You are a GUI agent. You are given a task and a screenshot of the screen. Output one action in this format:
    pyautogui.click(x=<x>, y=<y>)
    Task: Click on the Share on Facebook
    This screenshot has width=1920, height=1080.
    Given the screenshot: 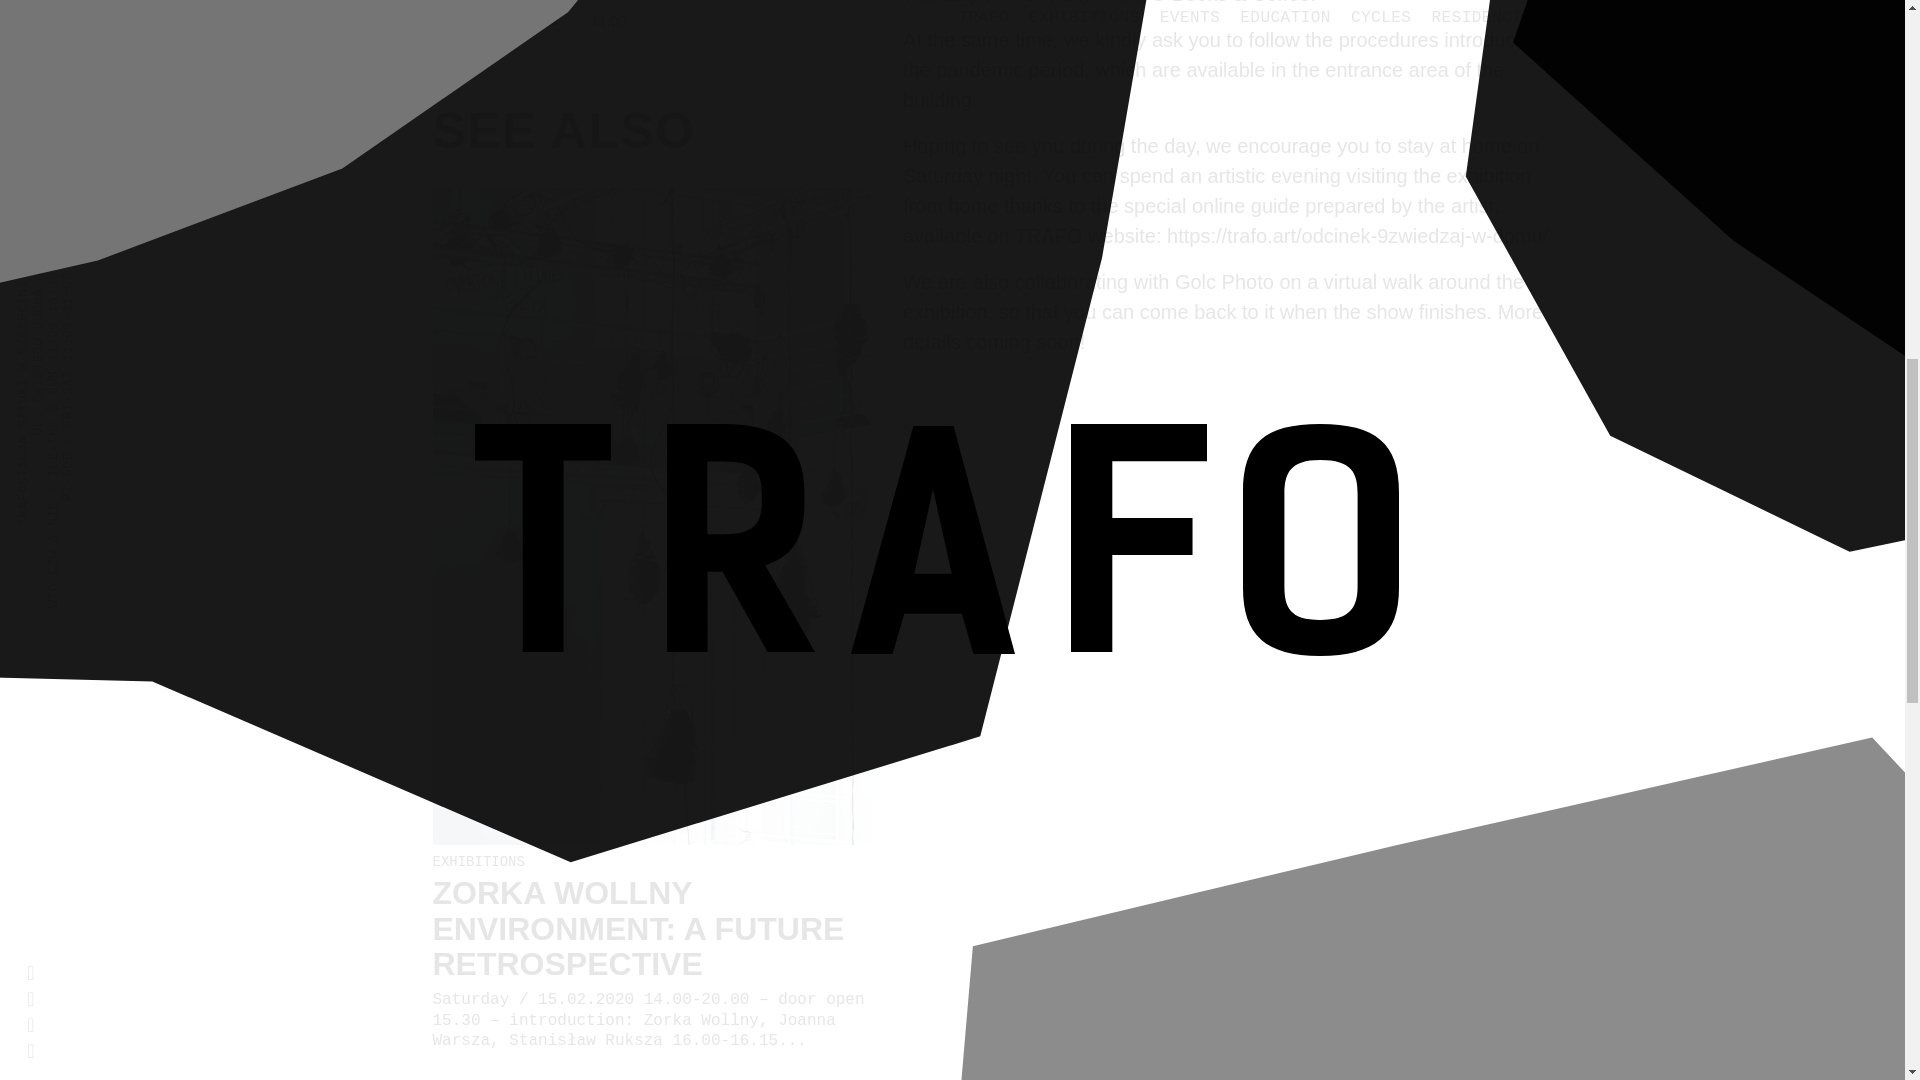 What is the action you would take?
    pyautogui.click(x=932, y=432)
    